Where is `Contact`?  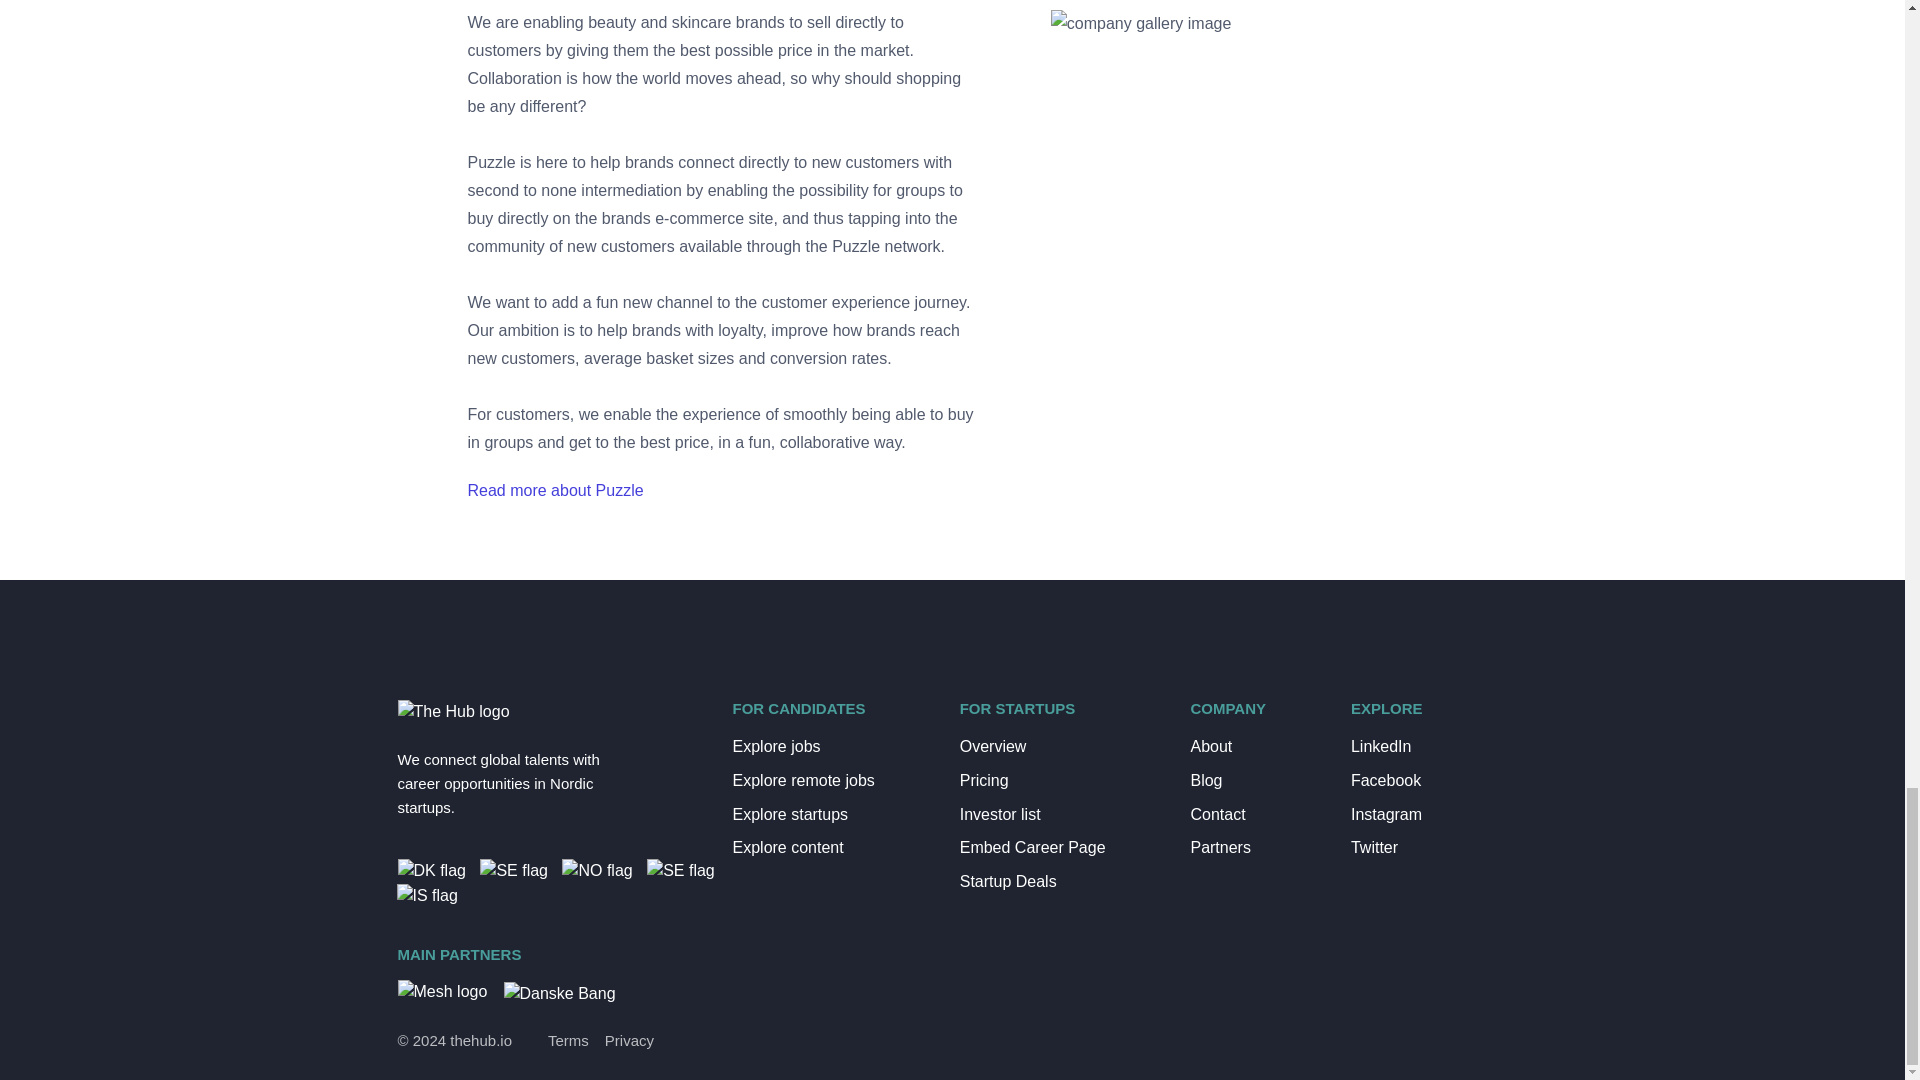 Contact is located at coordinates (1254, 815).